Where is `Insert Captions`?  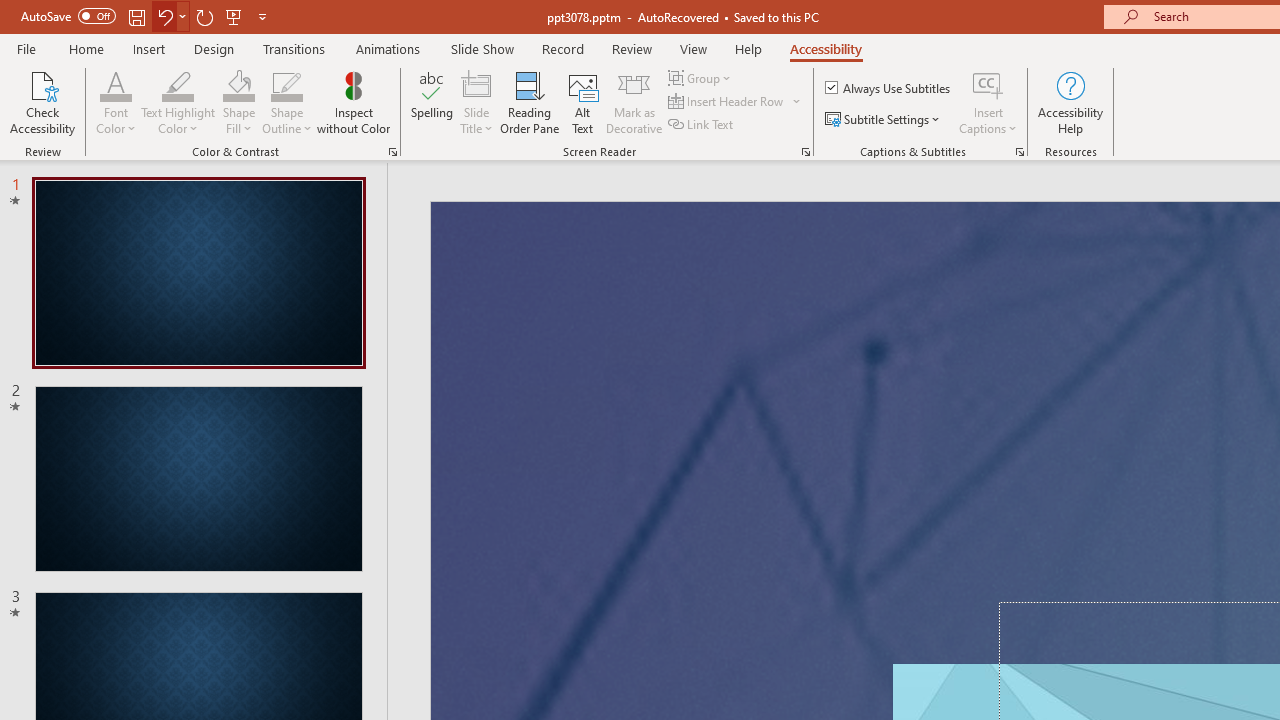
Insert Captions is located at coordinates (988, 84).